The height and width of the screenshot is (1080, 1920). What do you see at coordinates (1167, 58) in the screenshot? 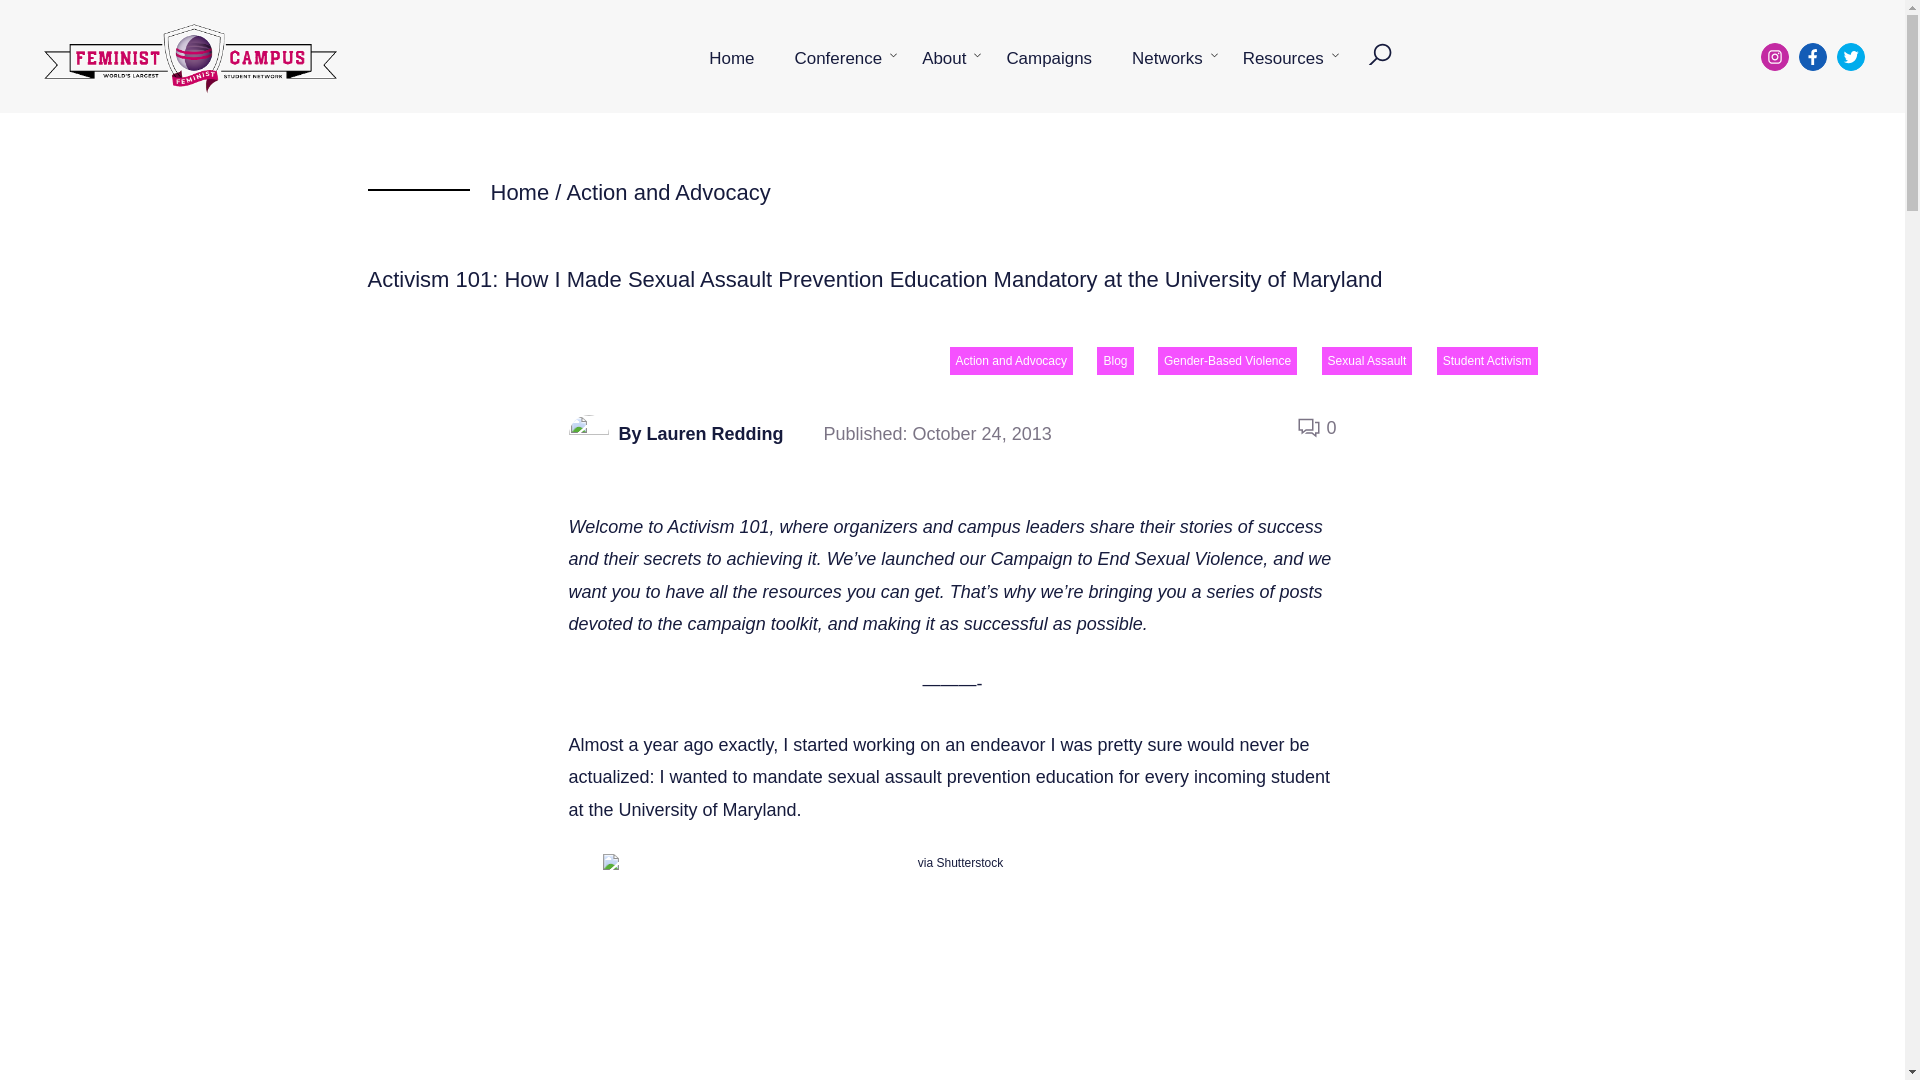
I see `Networks` at bounding box center [1167, 58].